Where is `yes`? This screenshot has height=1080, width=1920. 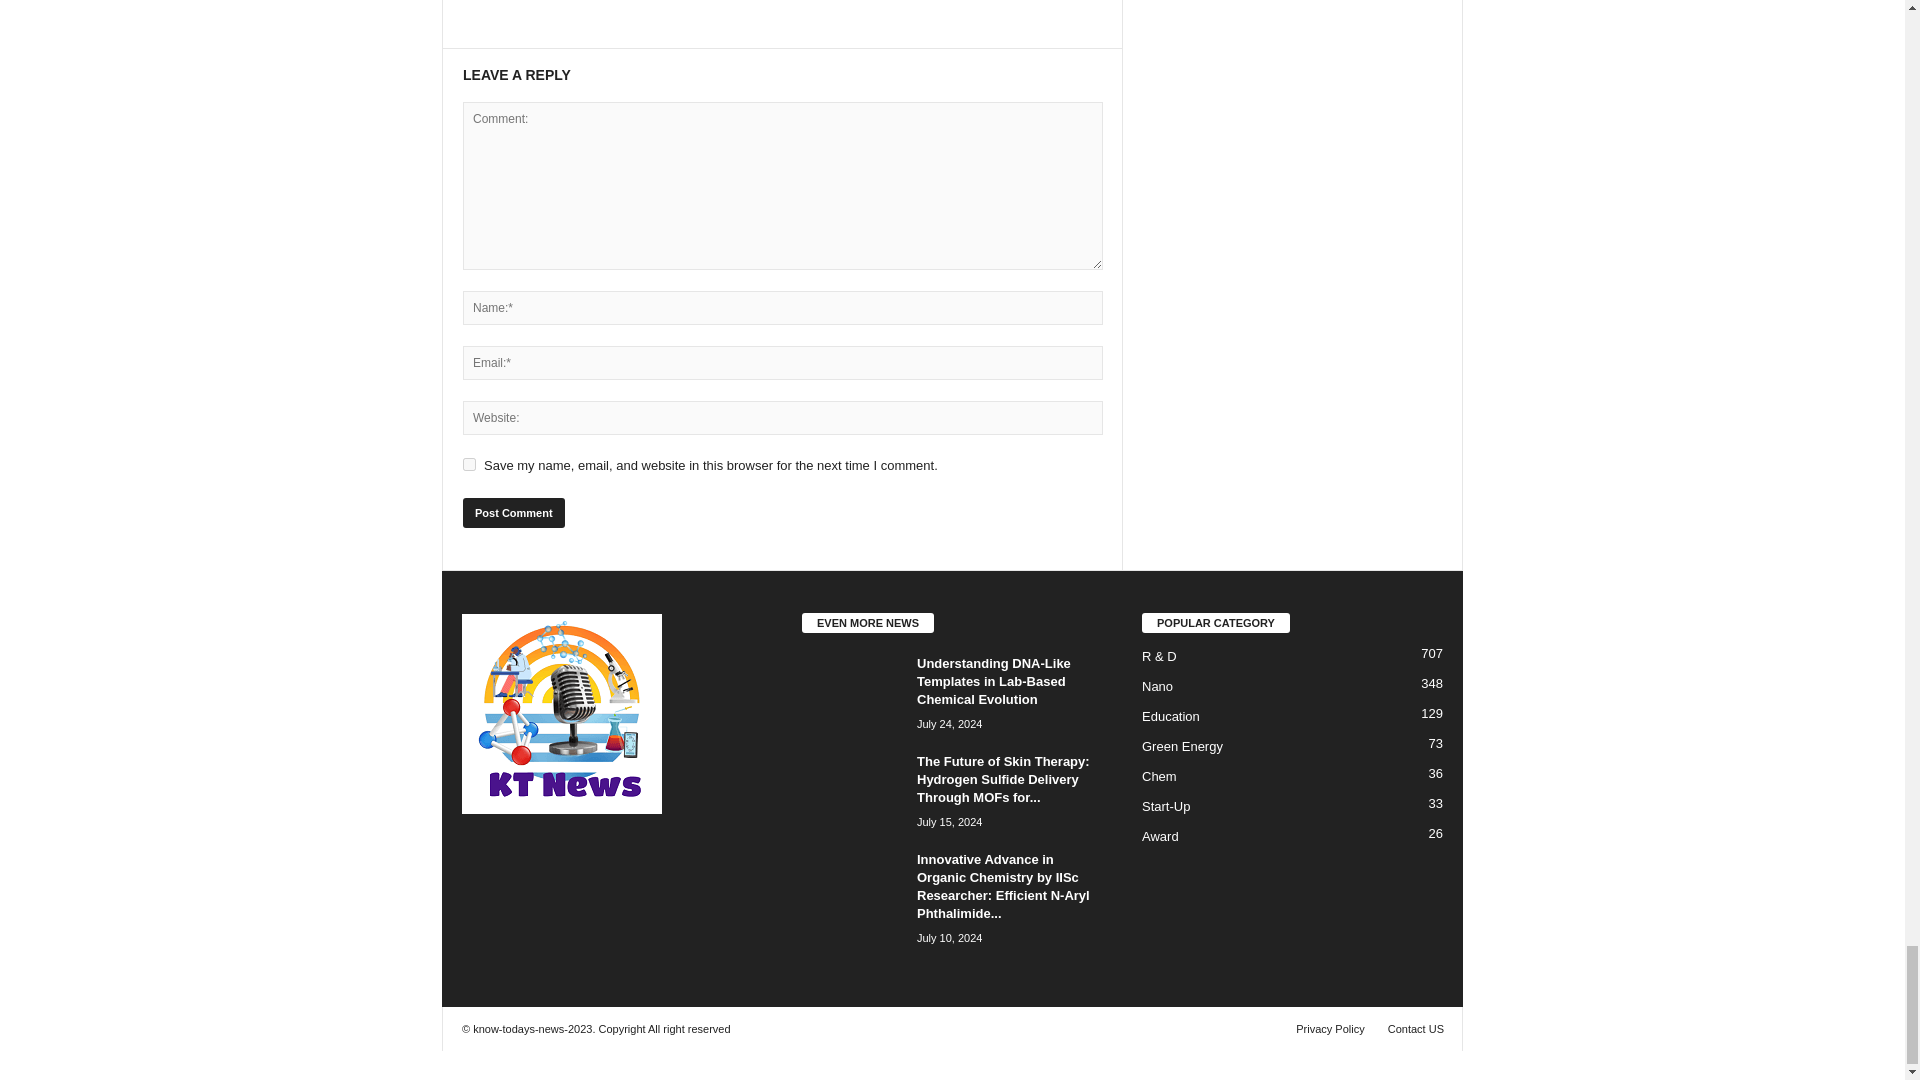
yes is located at coordinates (469, 464).